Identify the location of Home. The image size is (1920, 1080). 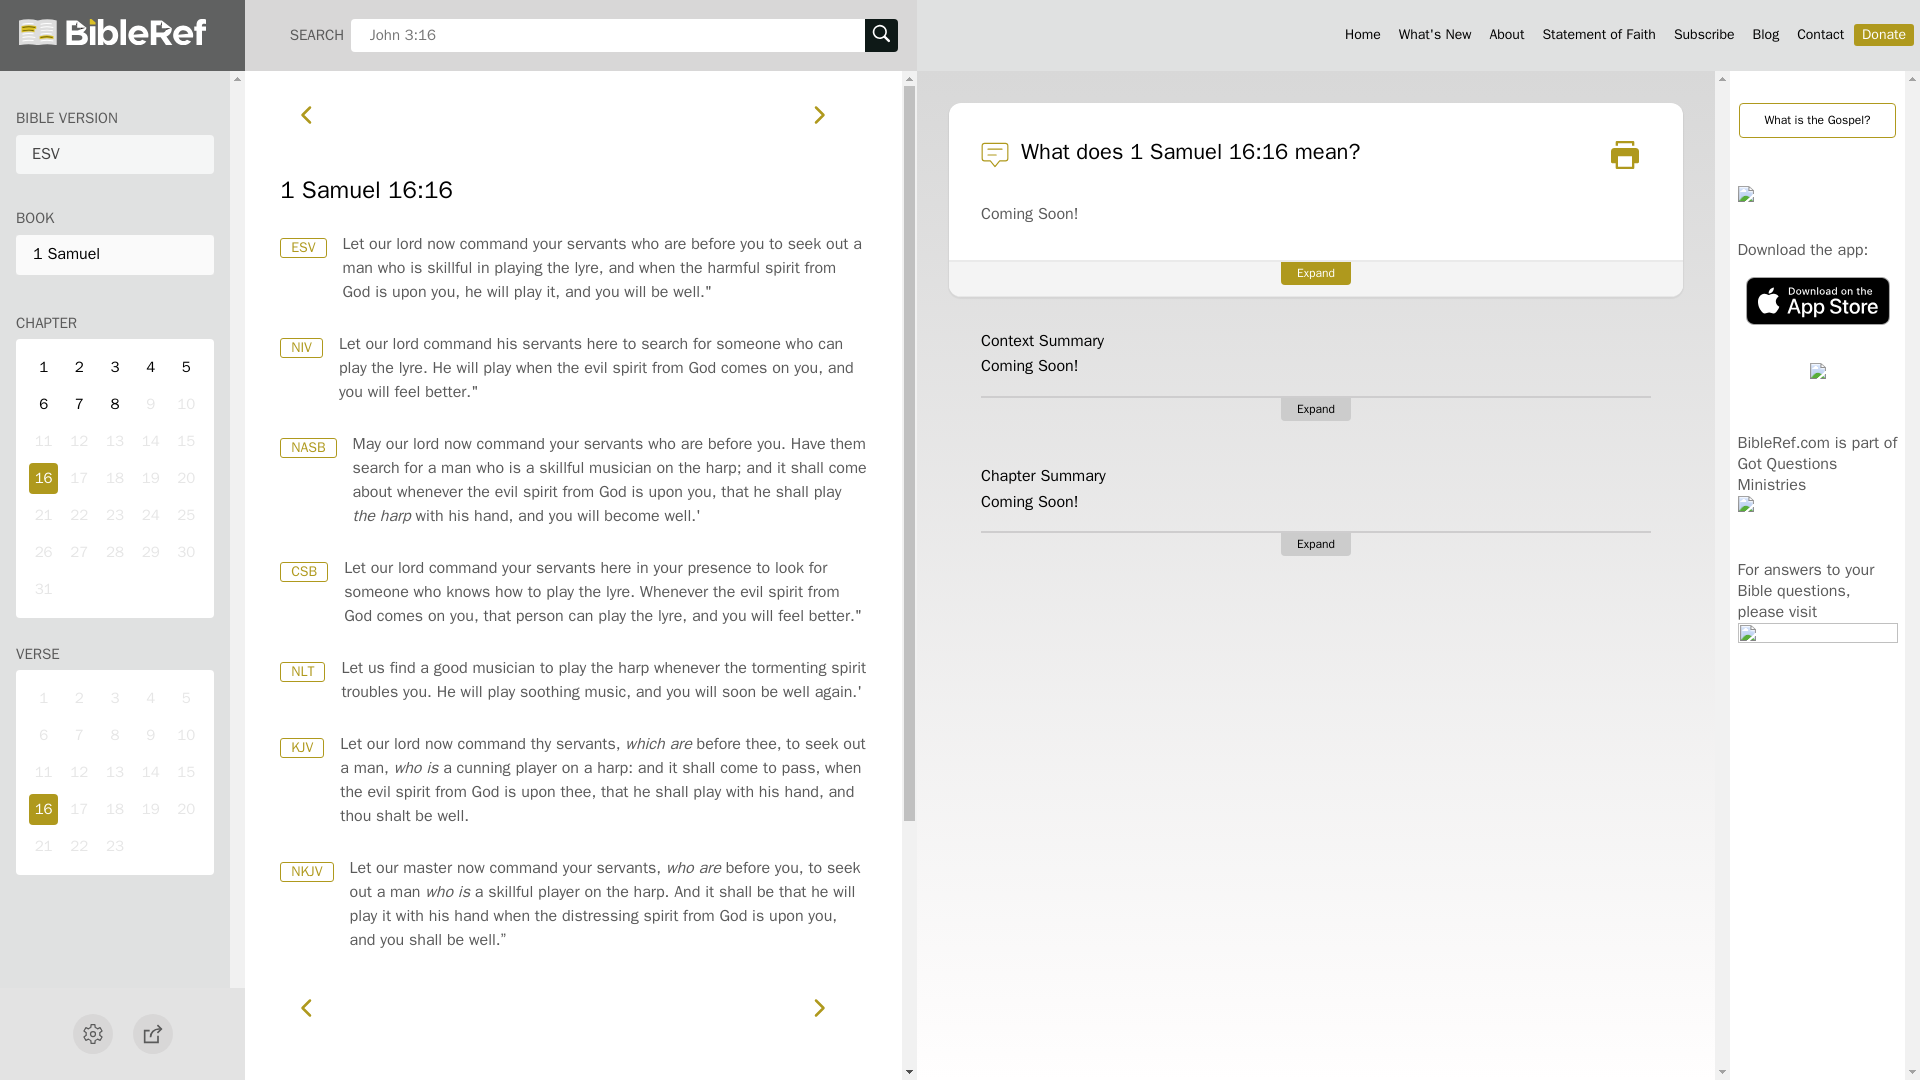
(1362, 34).